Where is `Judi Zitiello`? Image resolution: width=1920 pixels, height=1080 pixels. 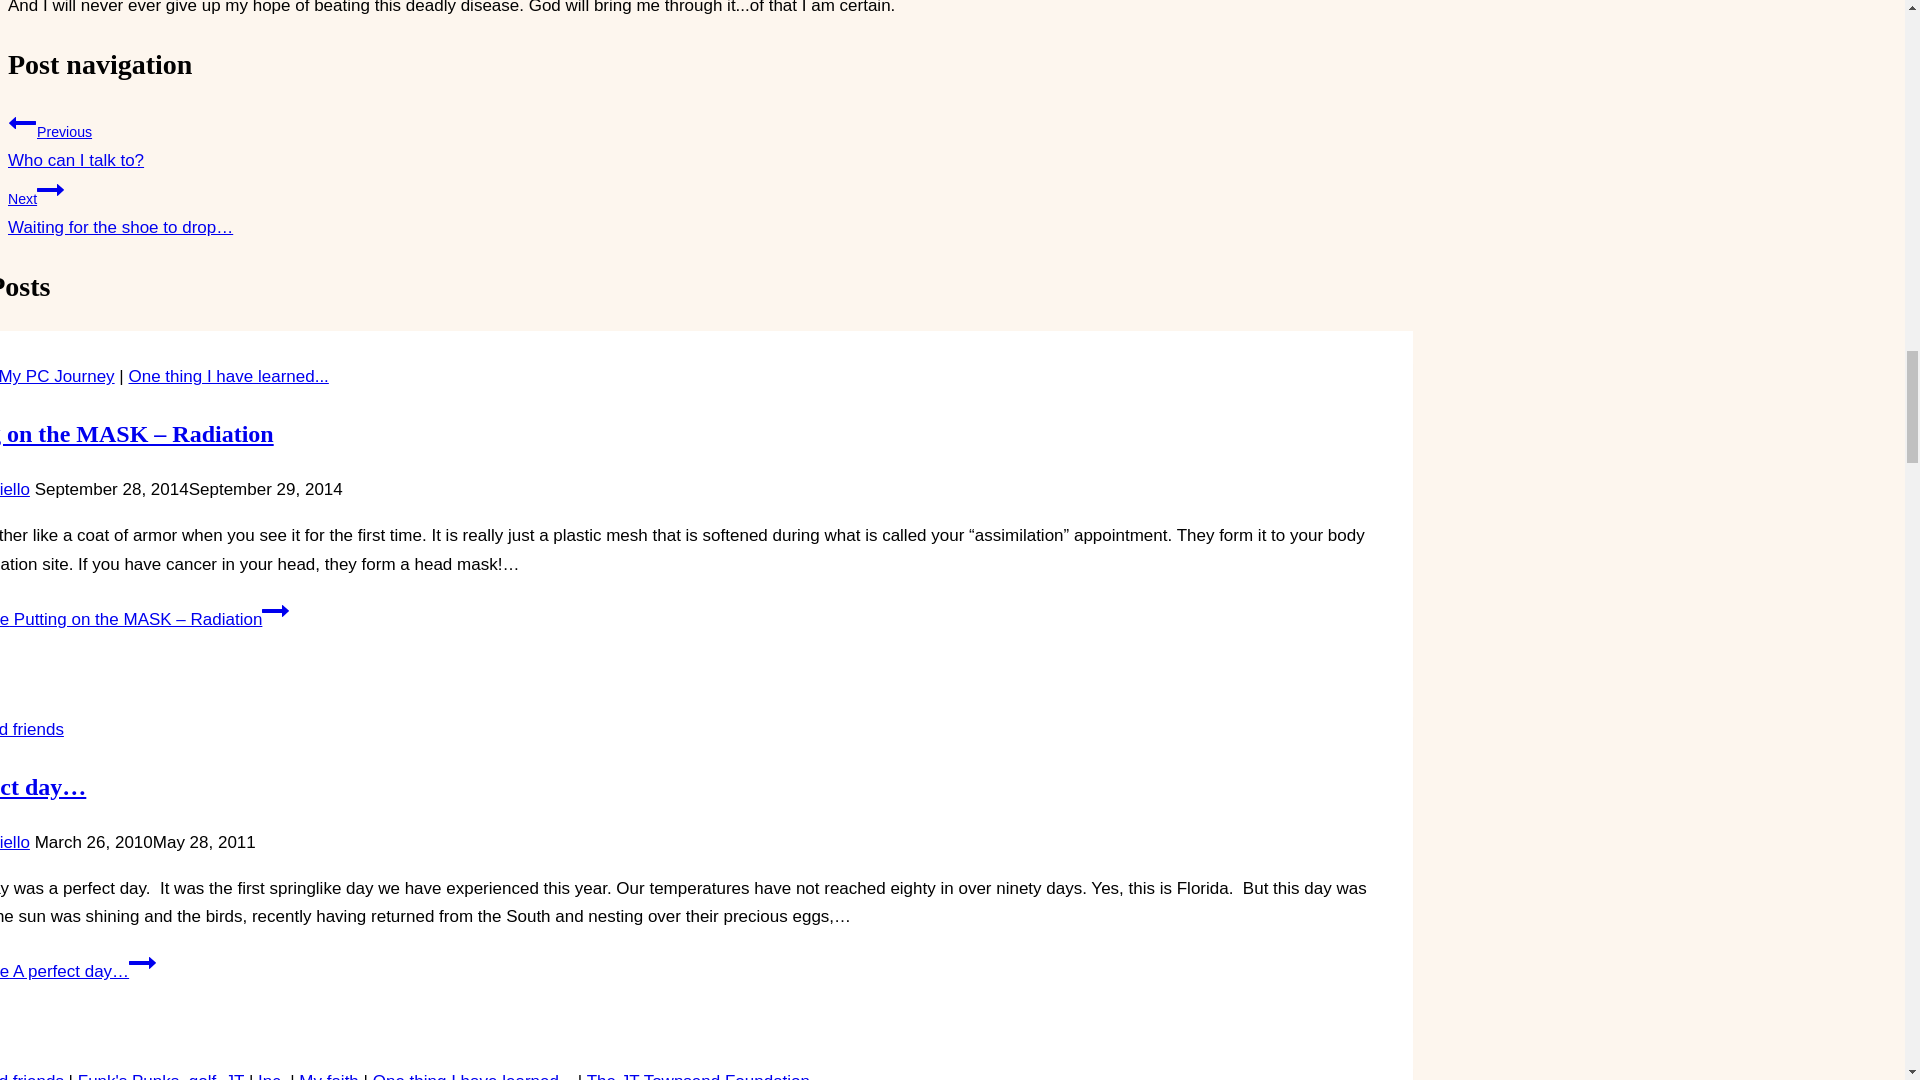
Judi Zitiello is located at coordinates (228, 376).